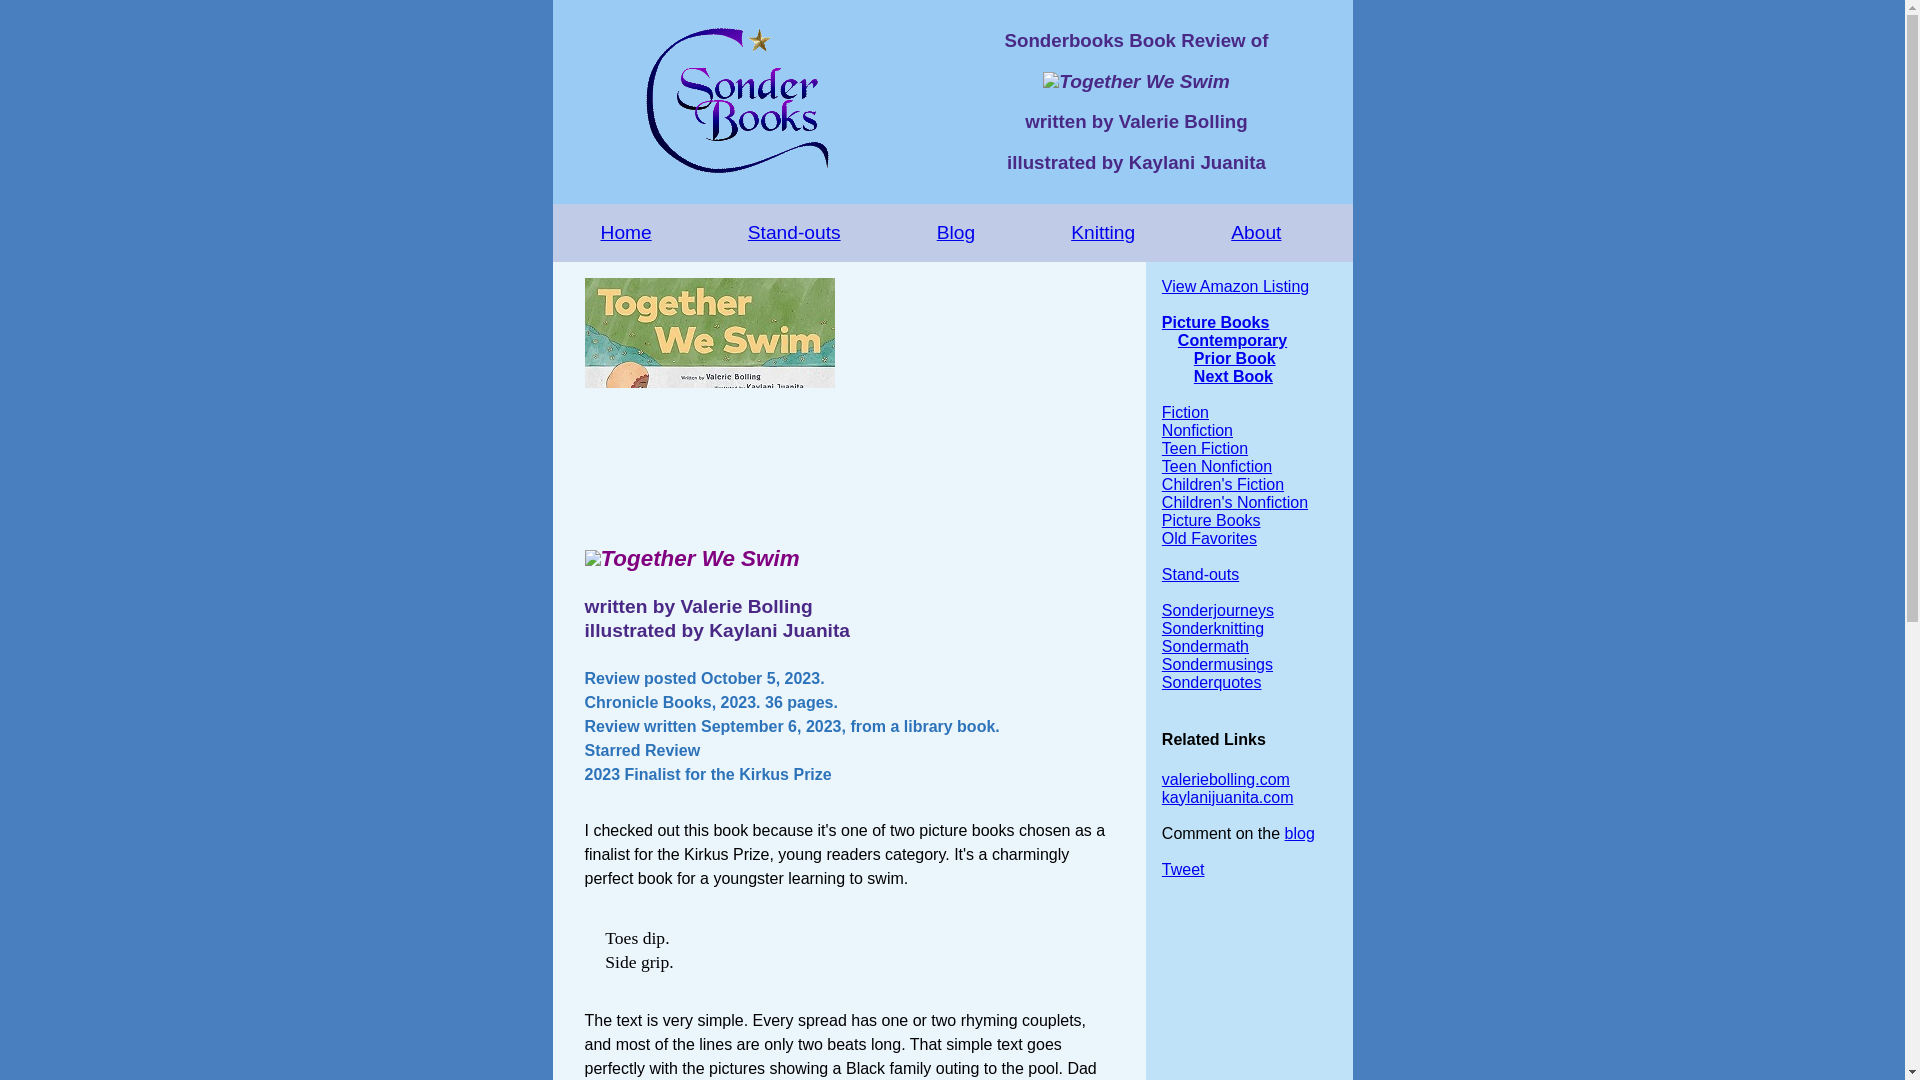  Describe the element at coordinates (1226, 780) in the screenshot. I see `valeriebolling.com` at that location.